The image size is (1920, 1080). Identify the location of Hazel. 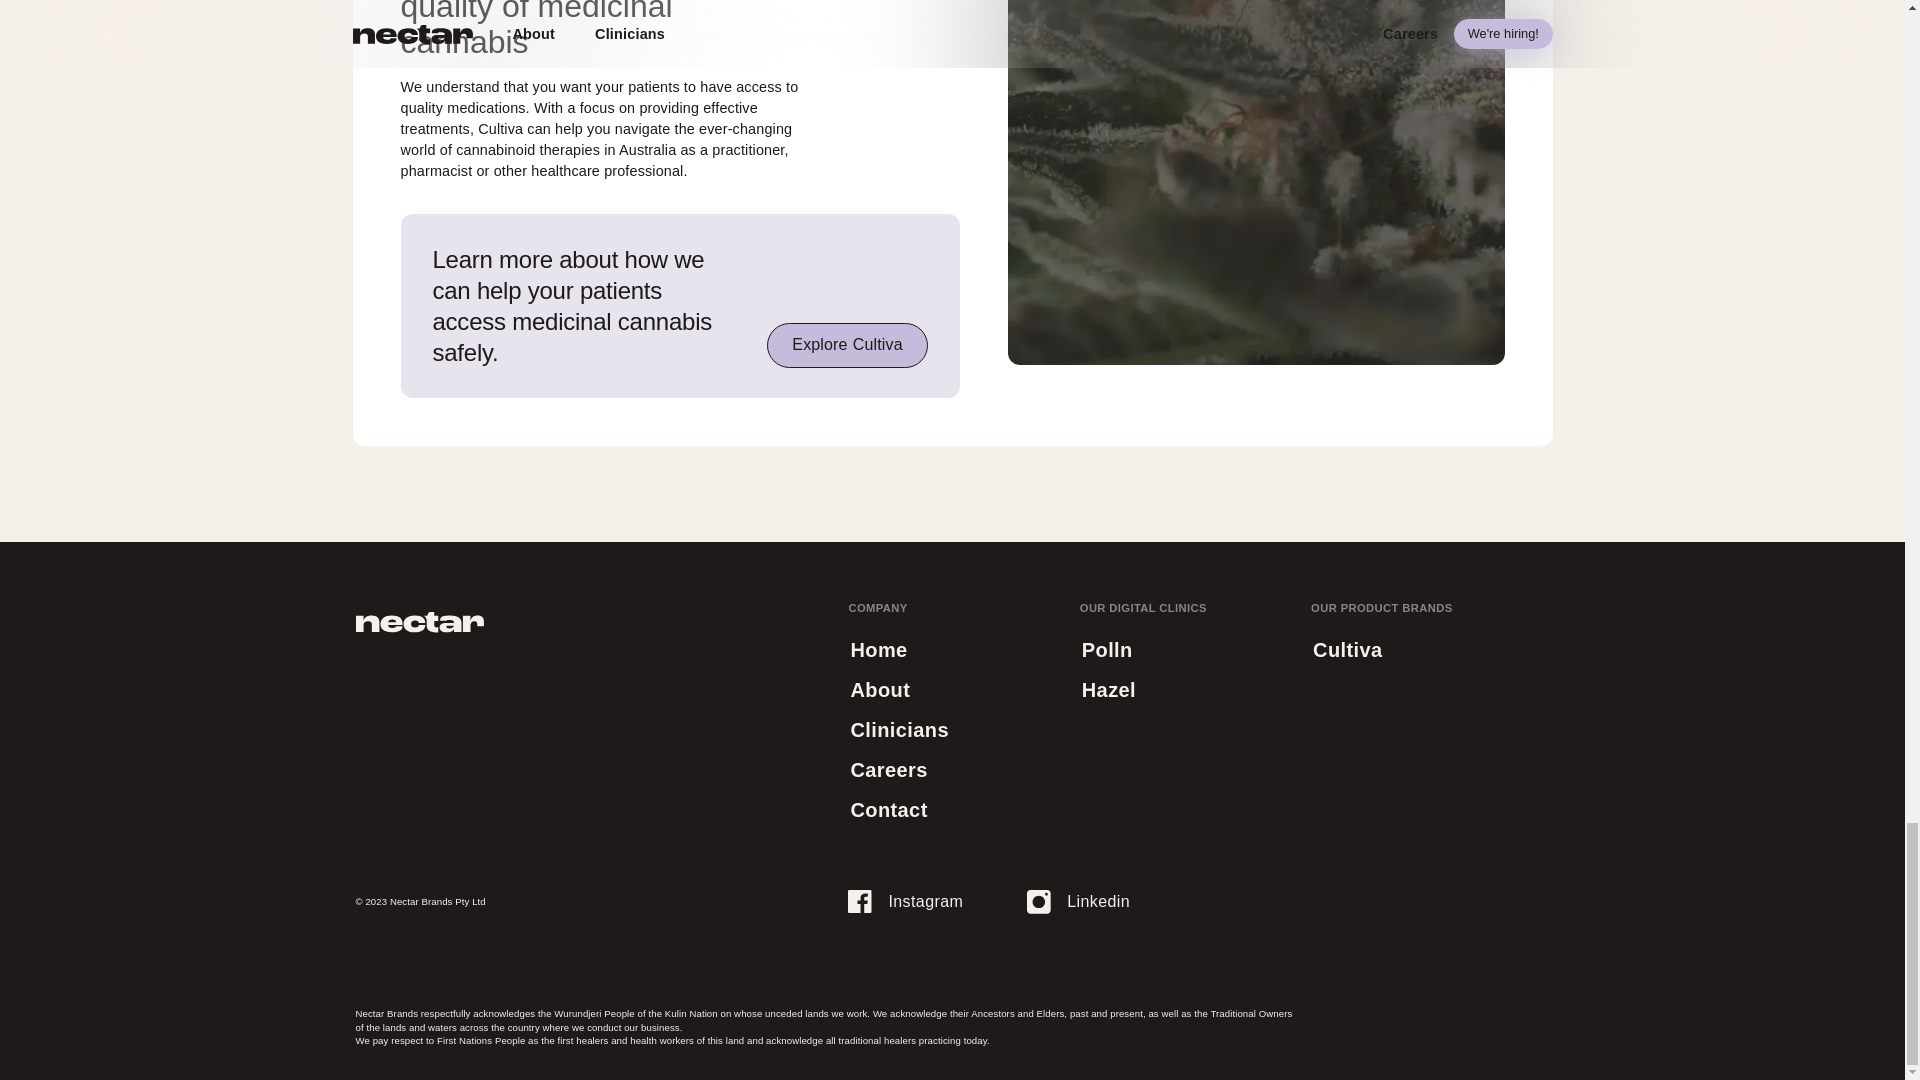
(1078, 902).